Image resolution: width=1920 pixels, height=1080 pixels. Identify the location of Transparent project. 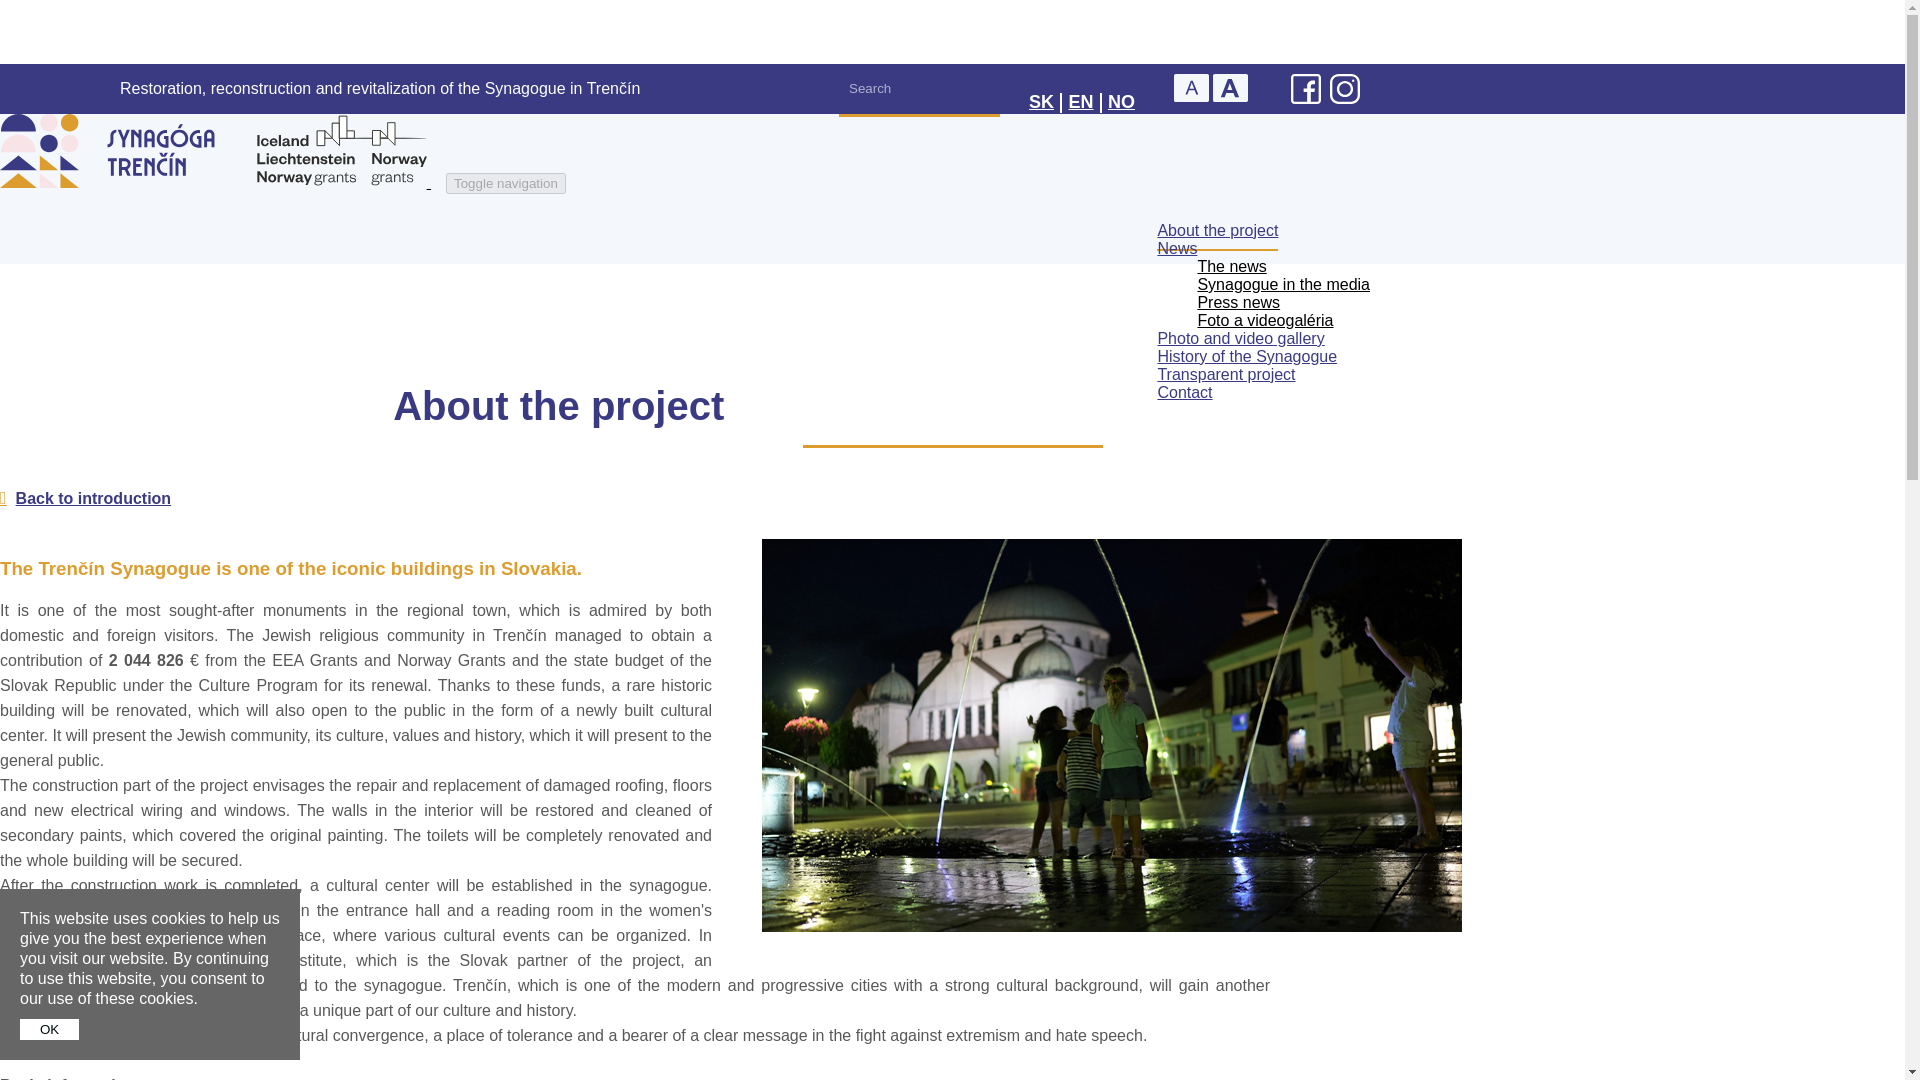
(1226, 374).